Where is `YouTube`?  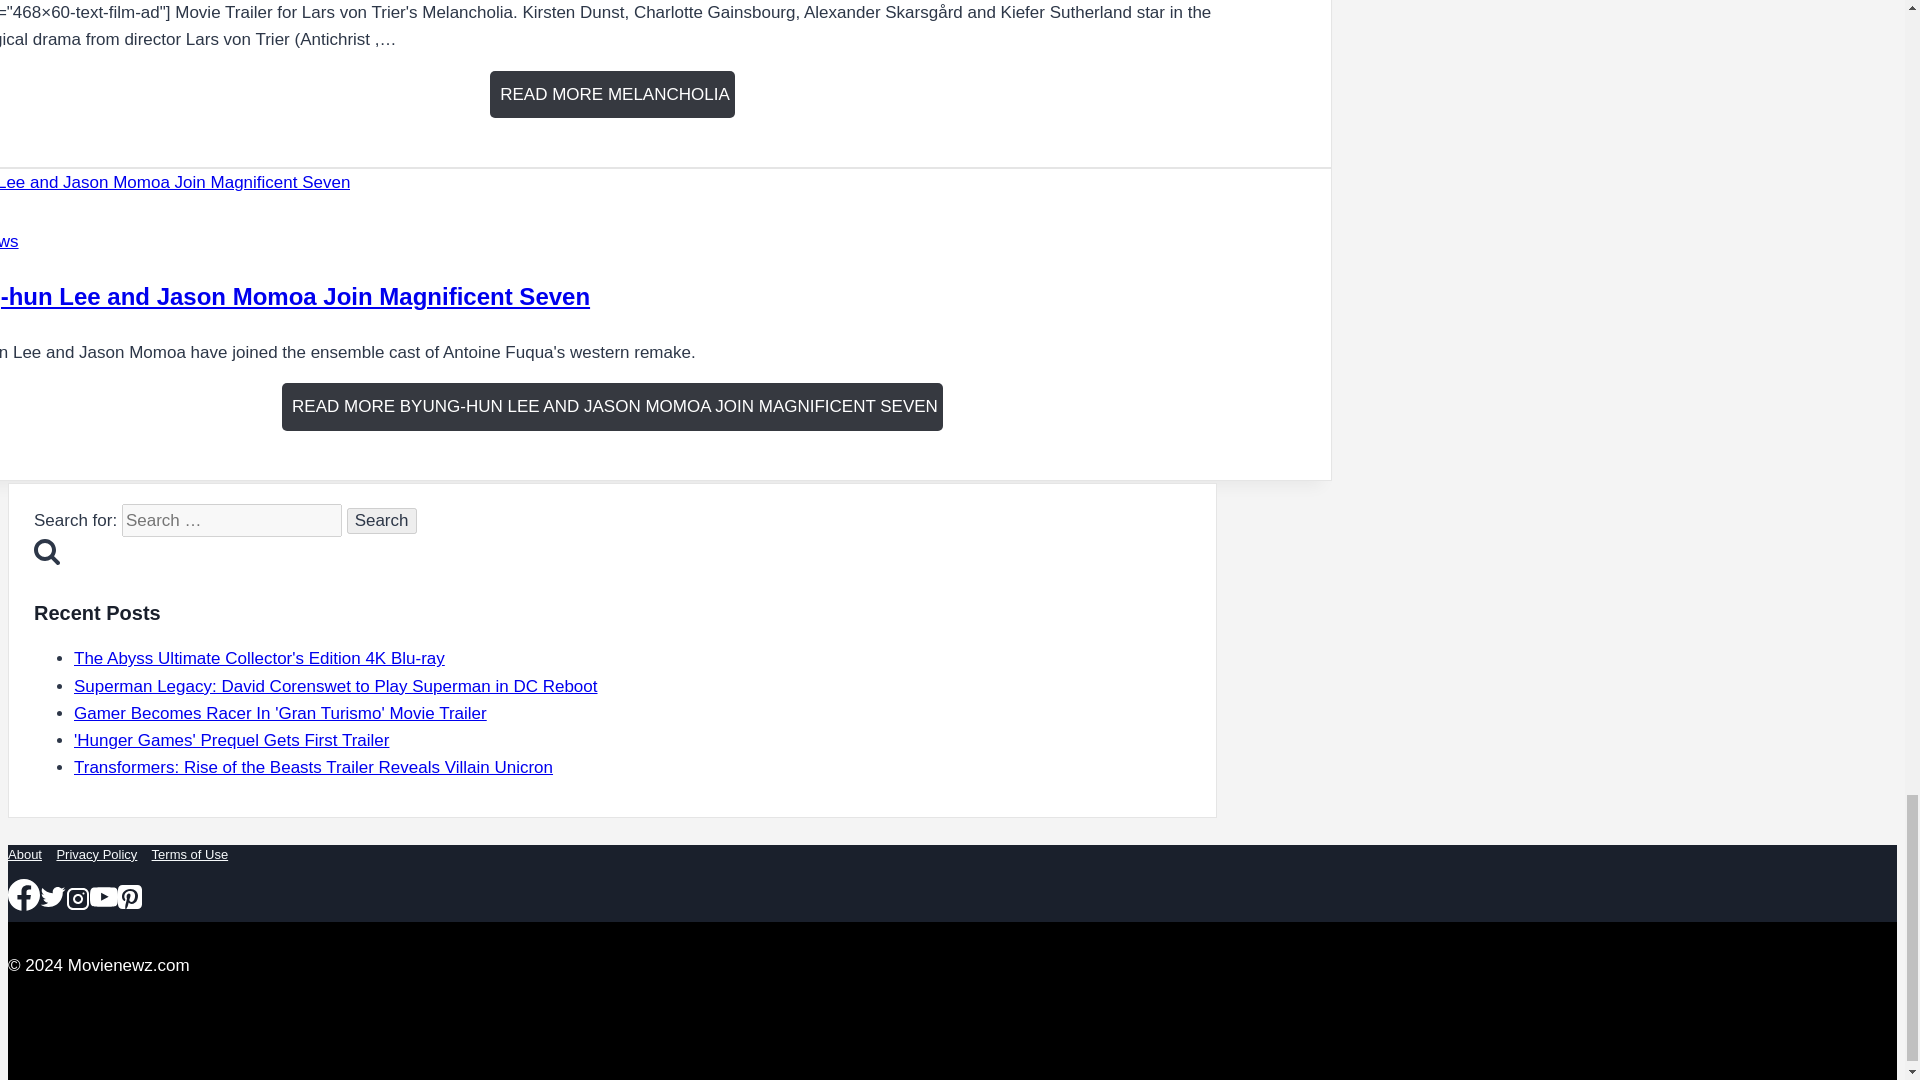
YouTube is located at coordinates (104, 897).